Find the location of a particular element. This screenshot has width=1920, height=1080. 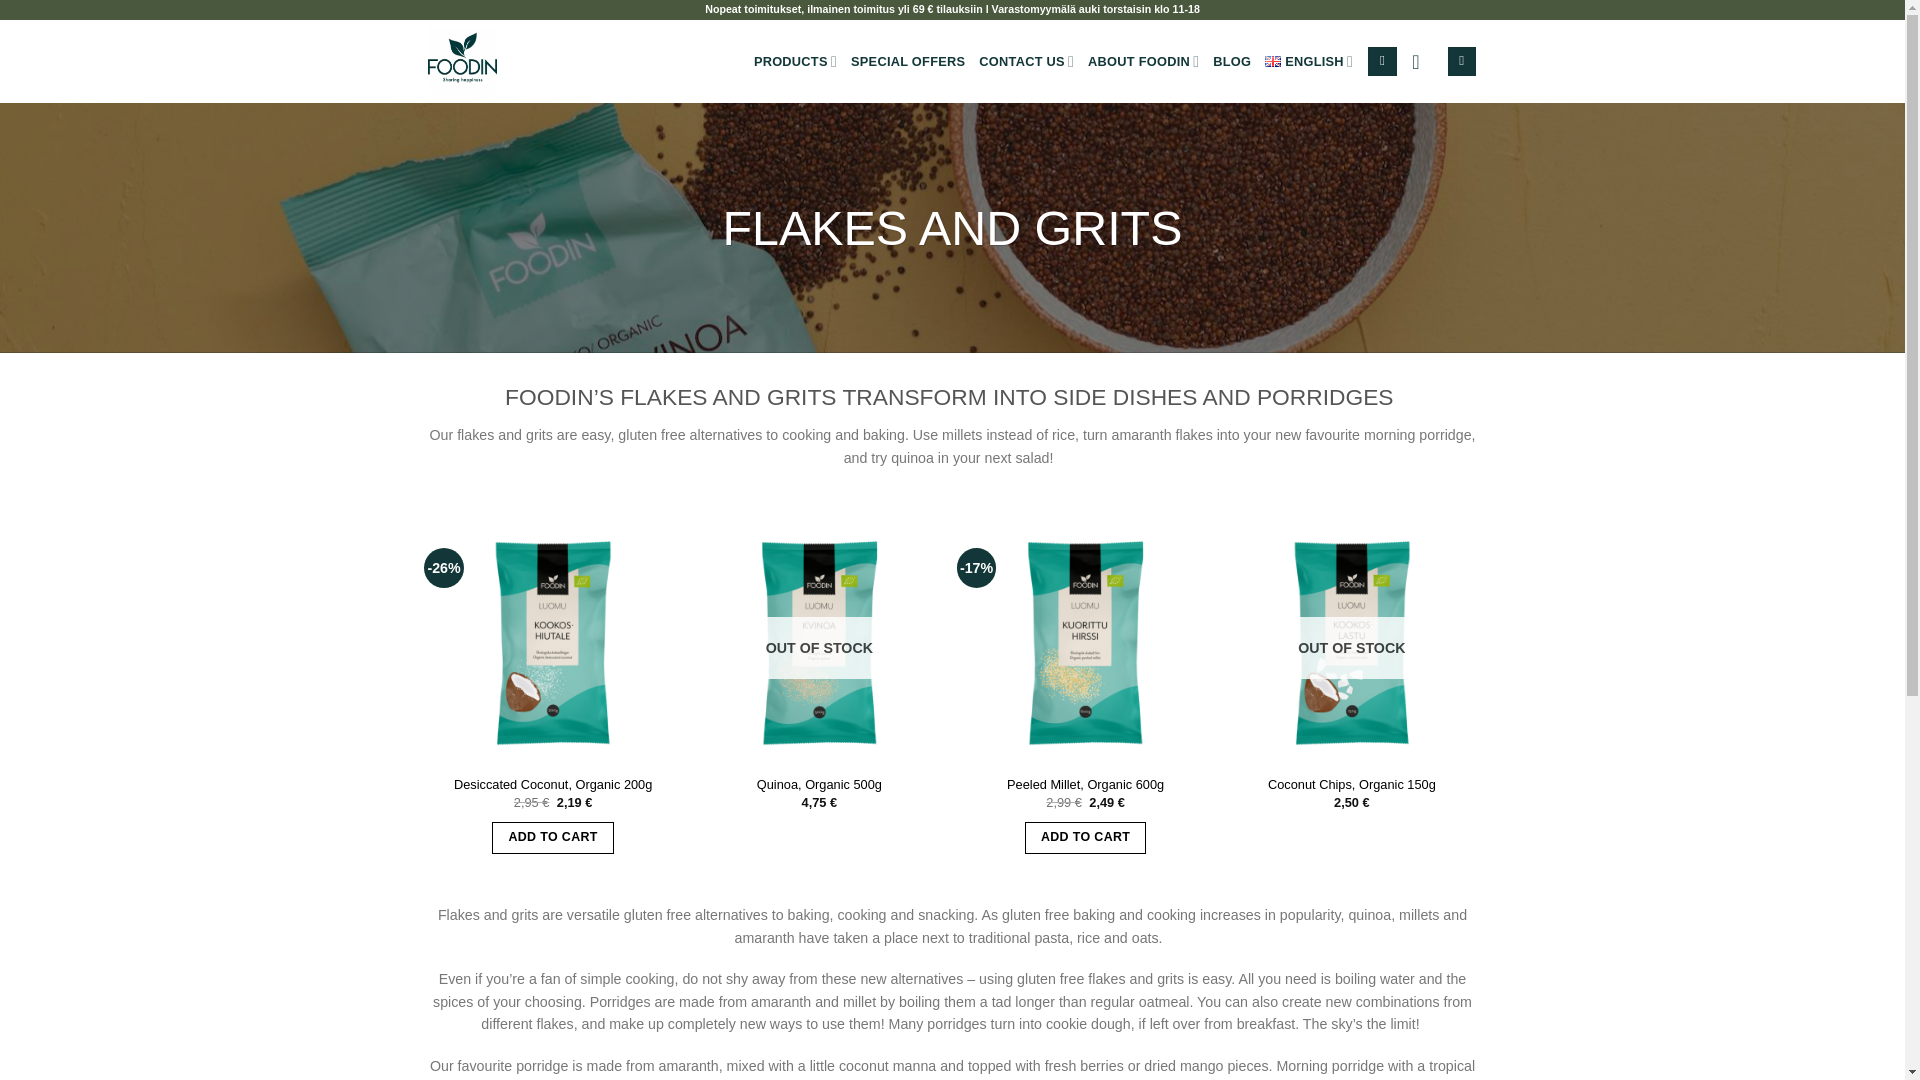

Cart is located at coordinates (1462, 61).